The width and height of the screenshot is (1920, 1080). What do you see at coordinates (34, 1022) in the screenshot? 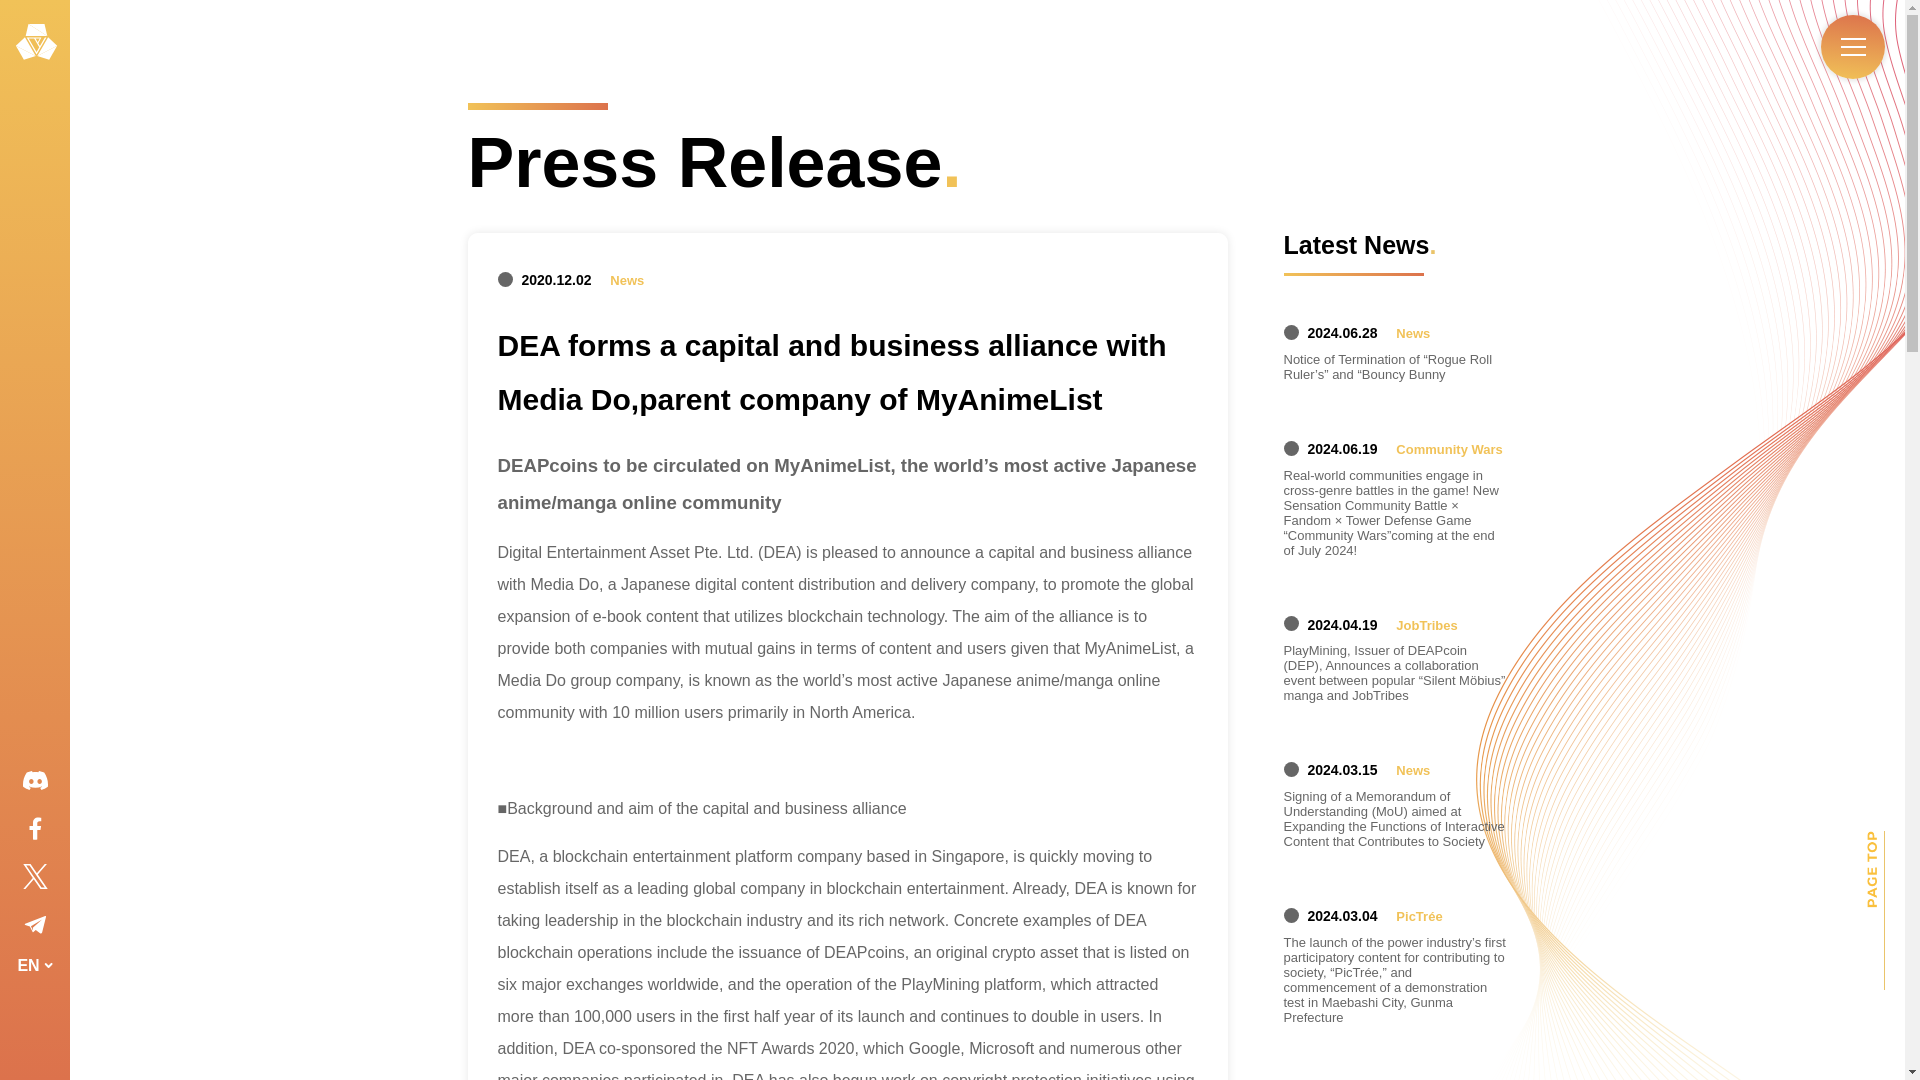
I see `English` at bounding box center [34, 1022].